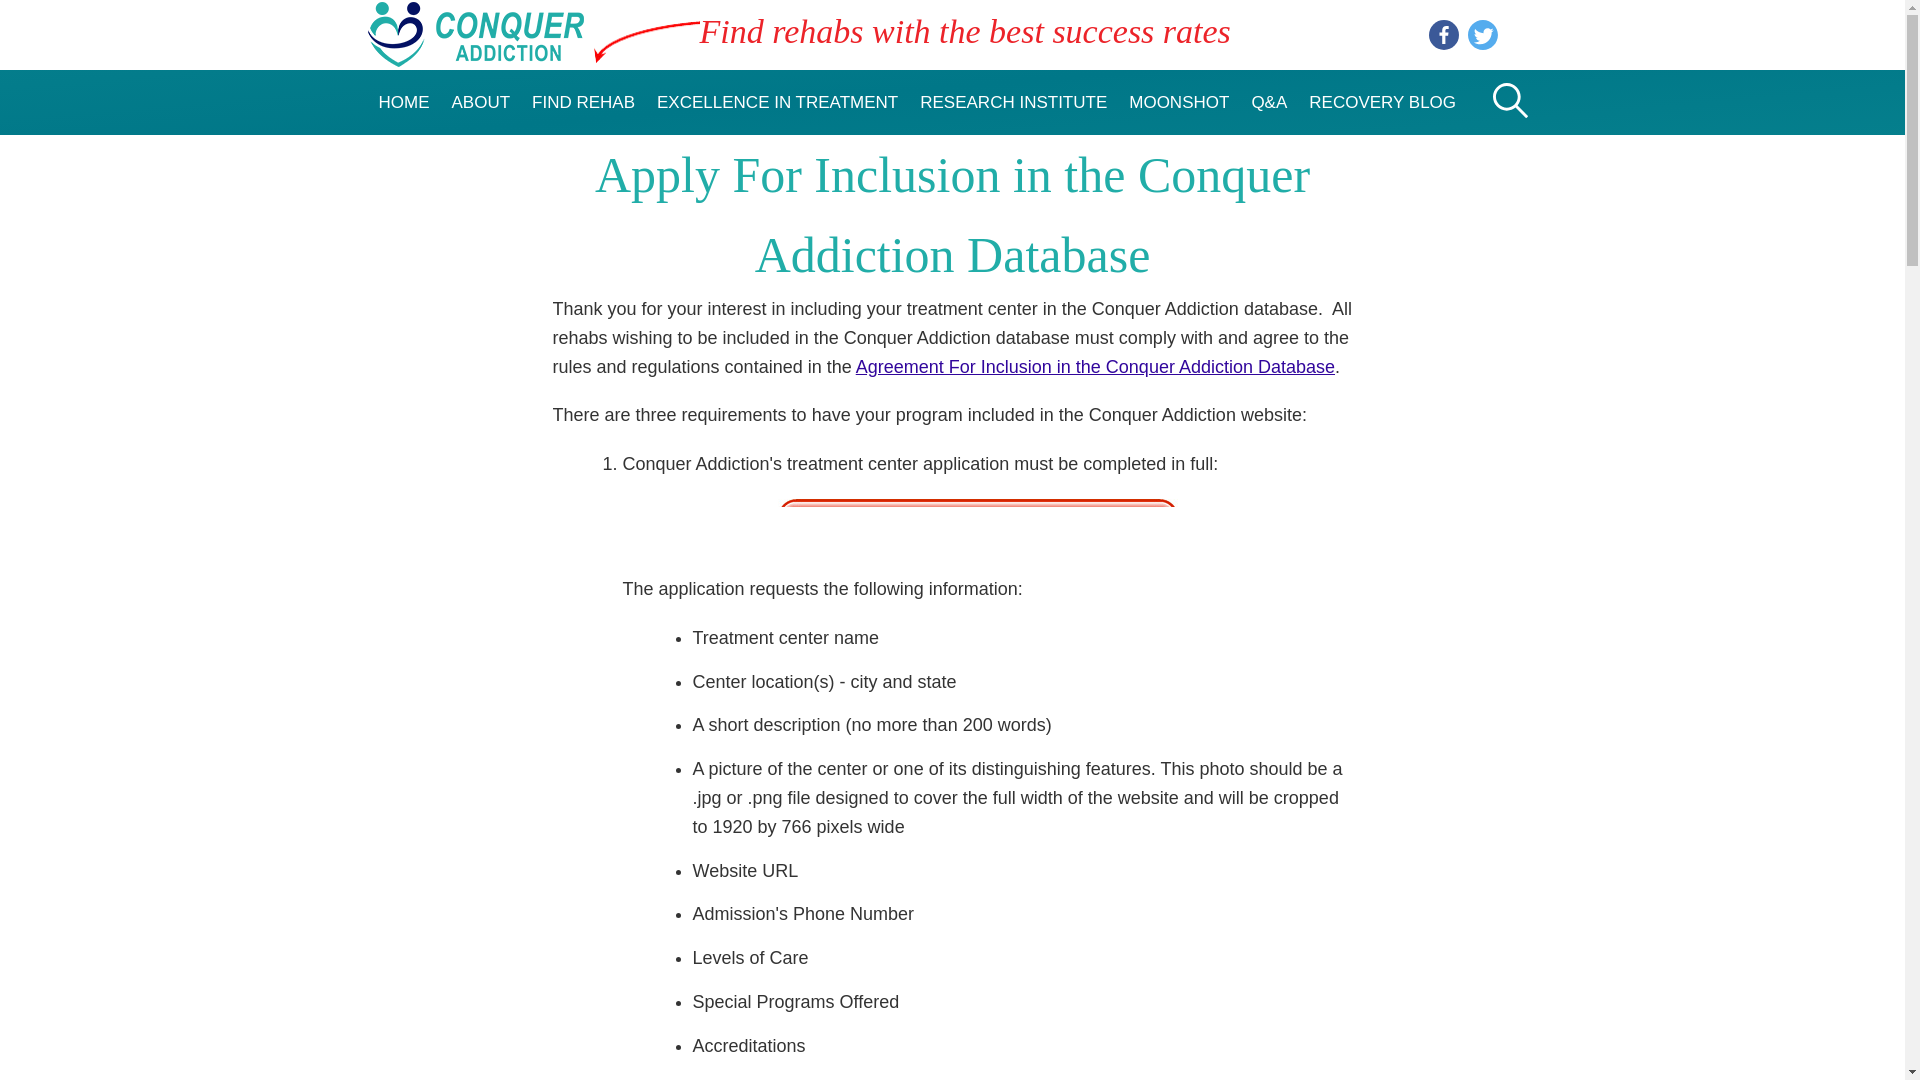 The width and height of the screenshot is (1920, 1080). Describe the element at coordinates (404, 102) in the screenshot. I see `HOME` at that location.